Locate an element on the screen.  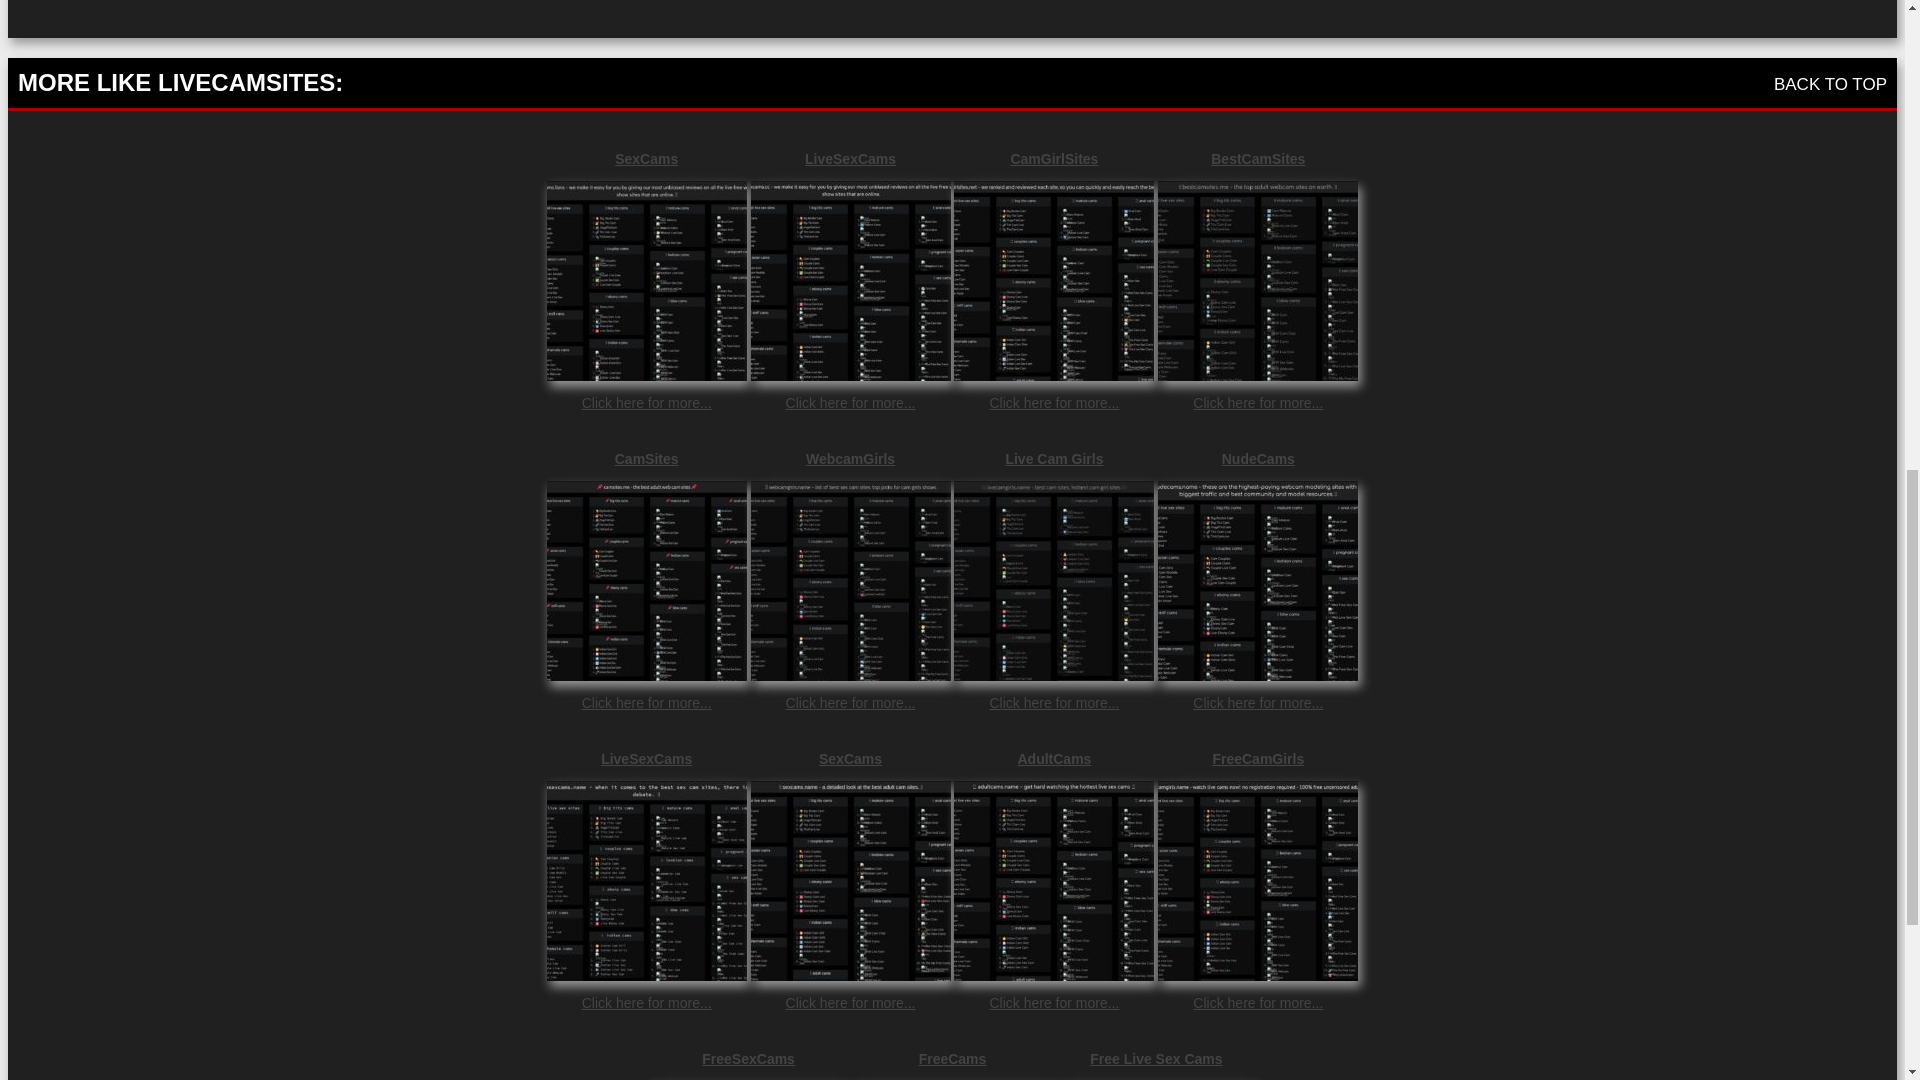
NudeCams is located at coordinates (1257, 458).